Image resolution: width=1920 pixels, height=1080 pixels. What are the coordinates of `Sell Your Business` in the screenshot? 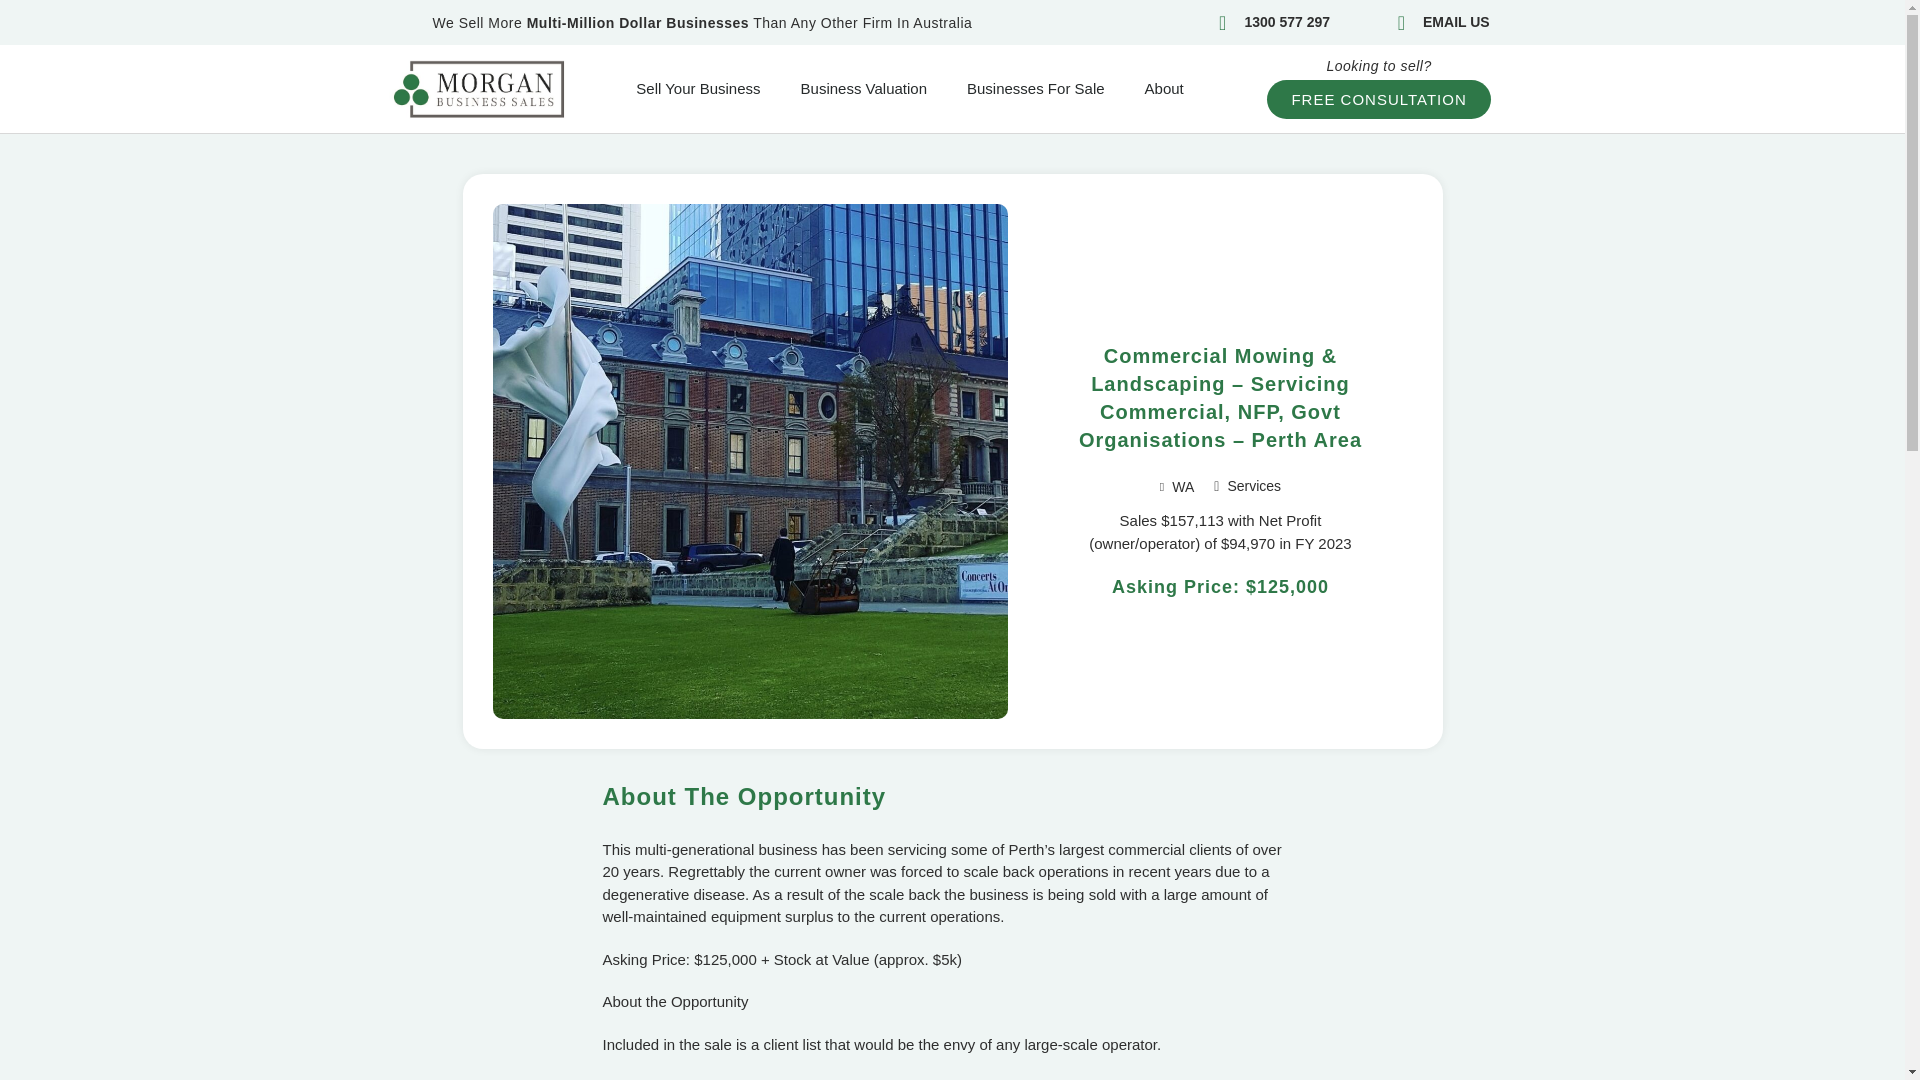 It's located at (698, 88).